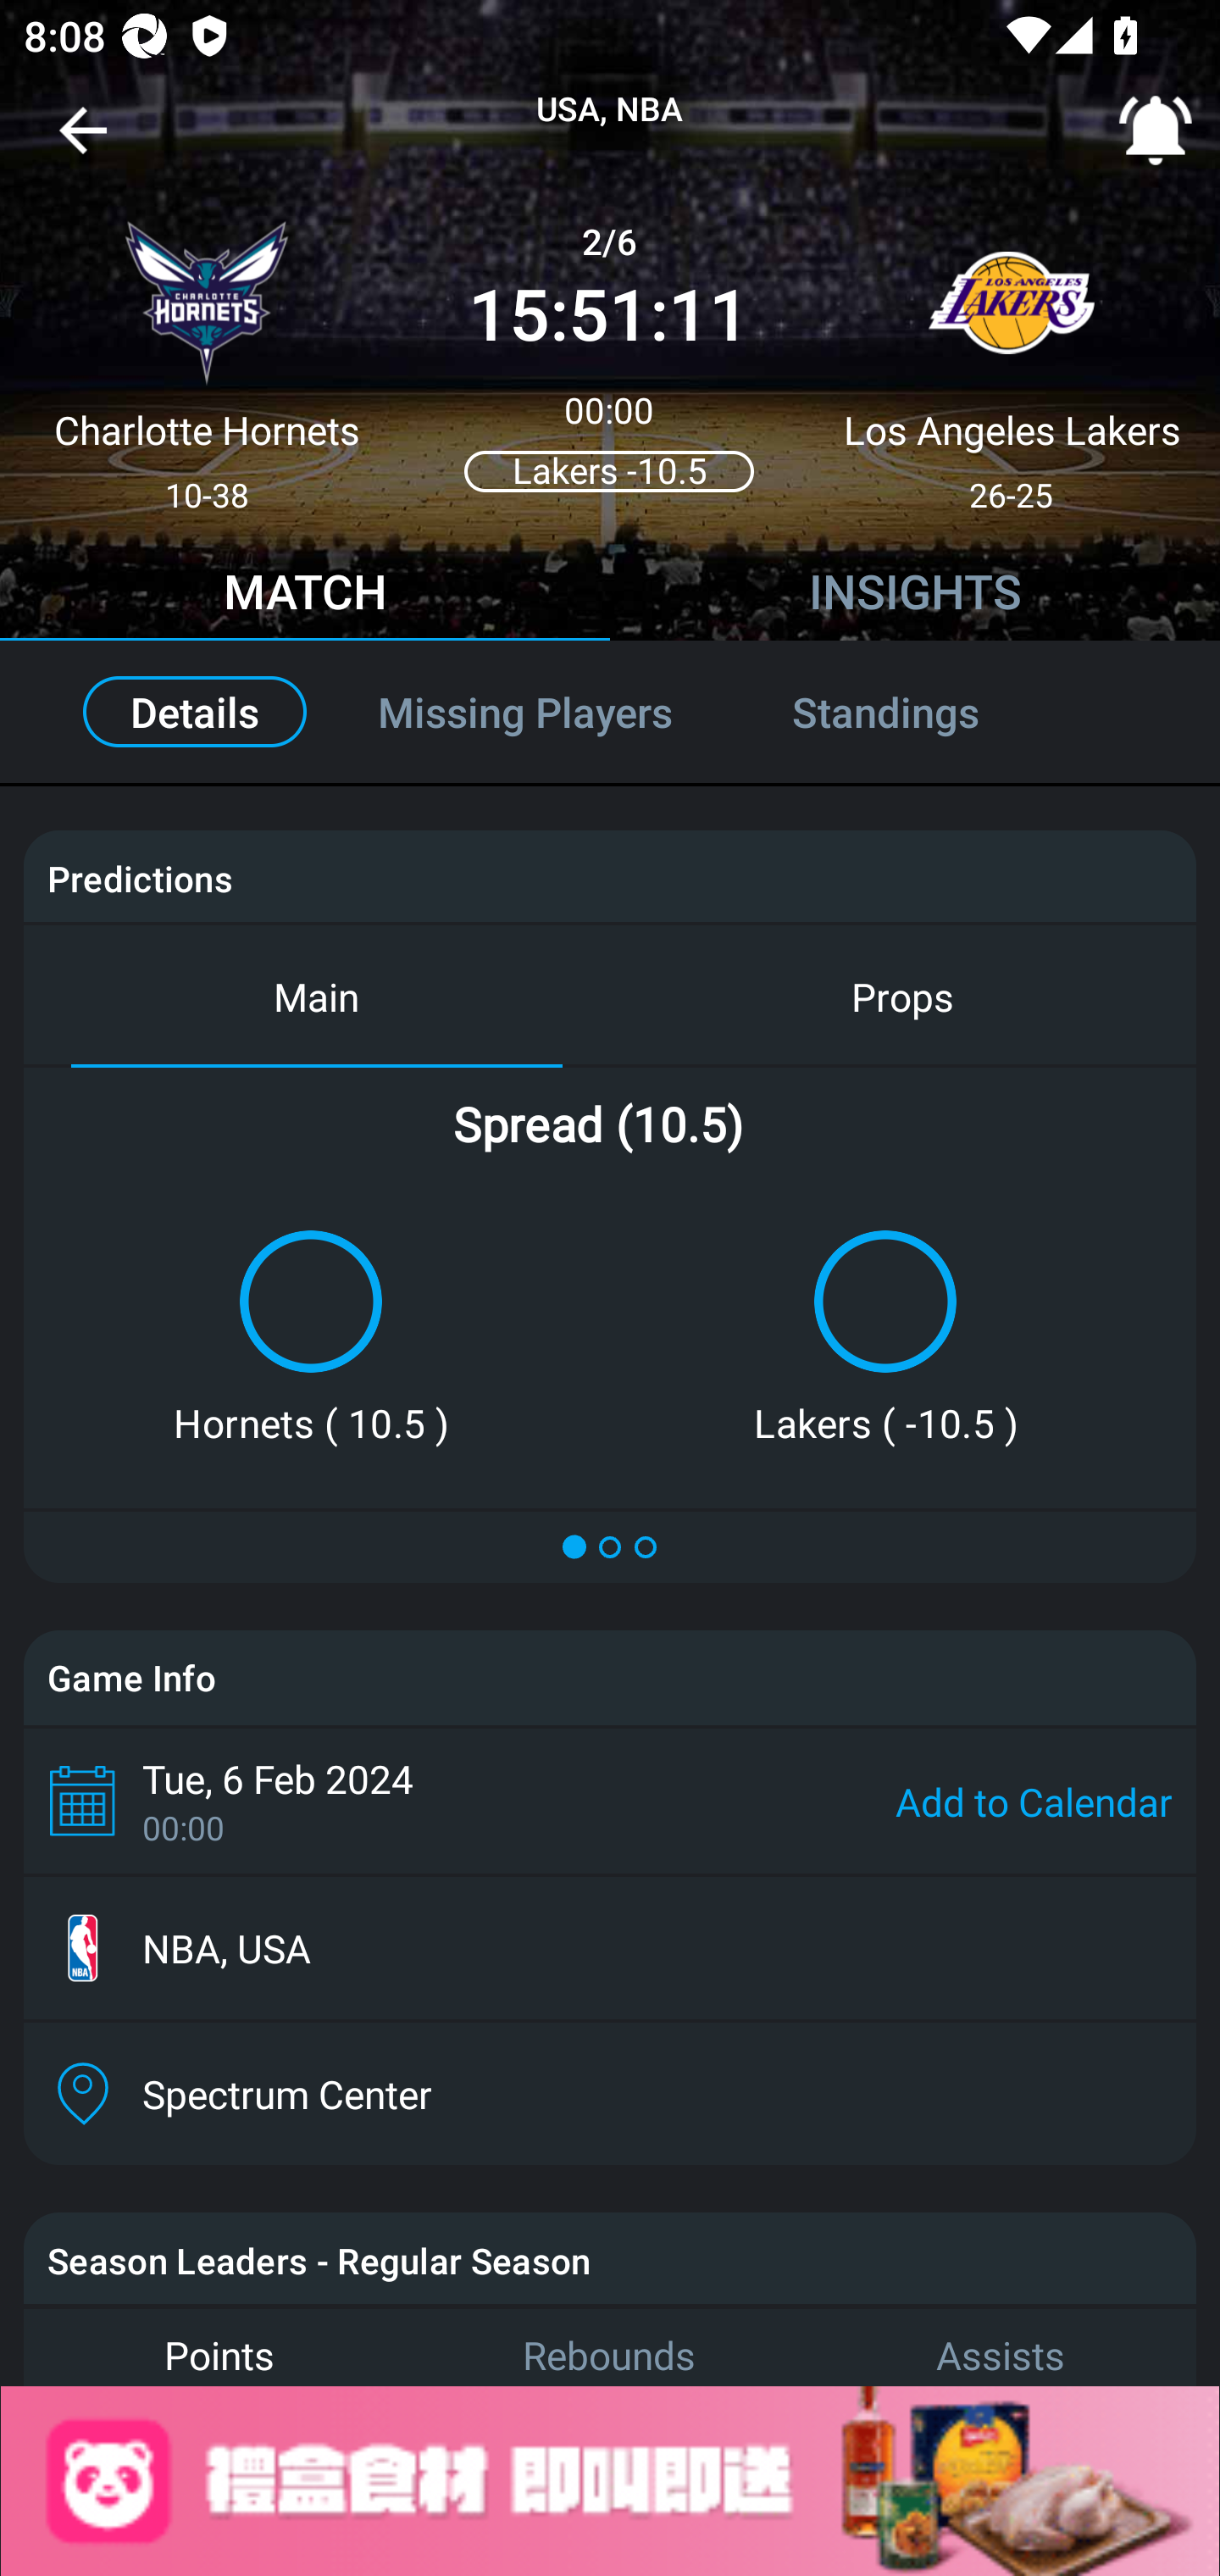 The image size is (1220, 2576). I want to click on Game Info, so click(610, 1678).